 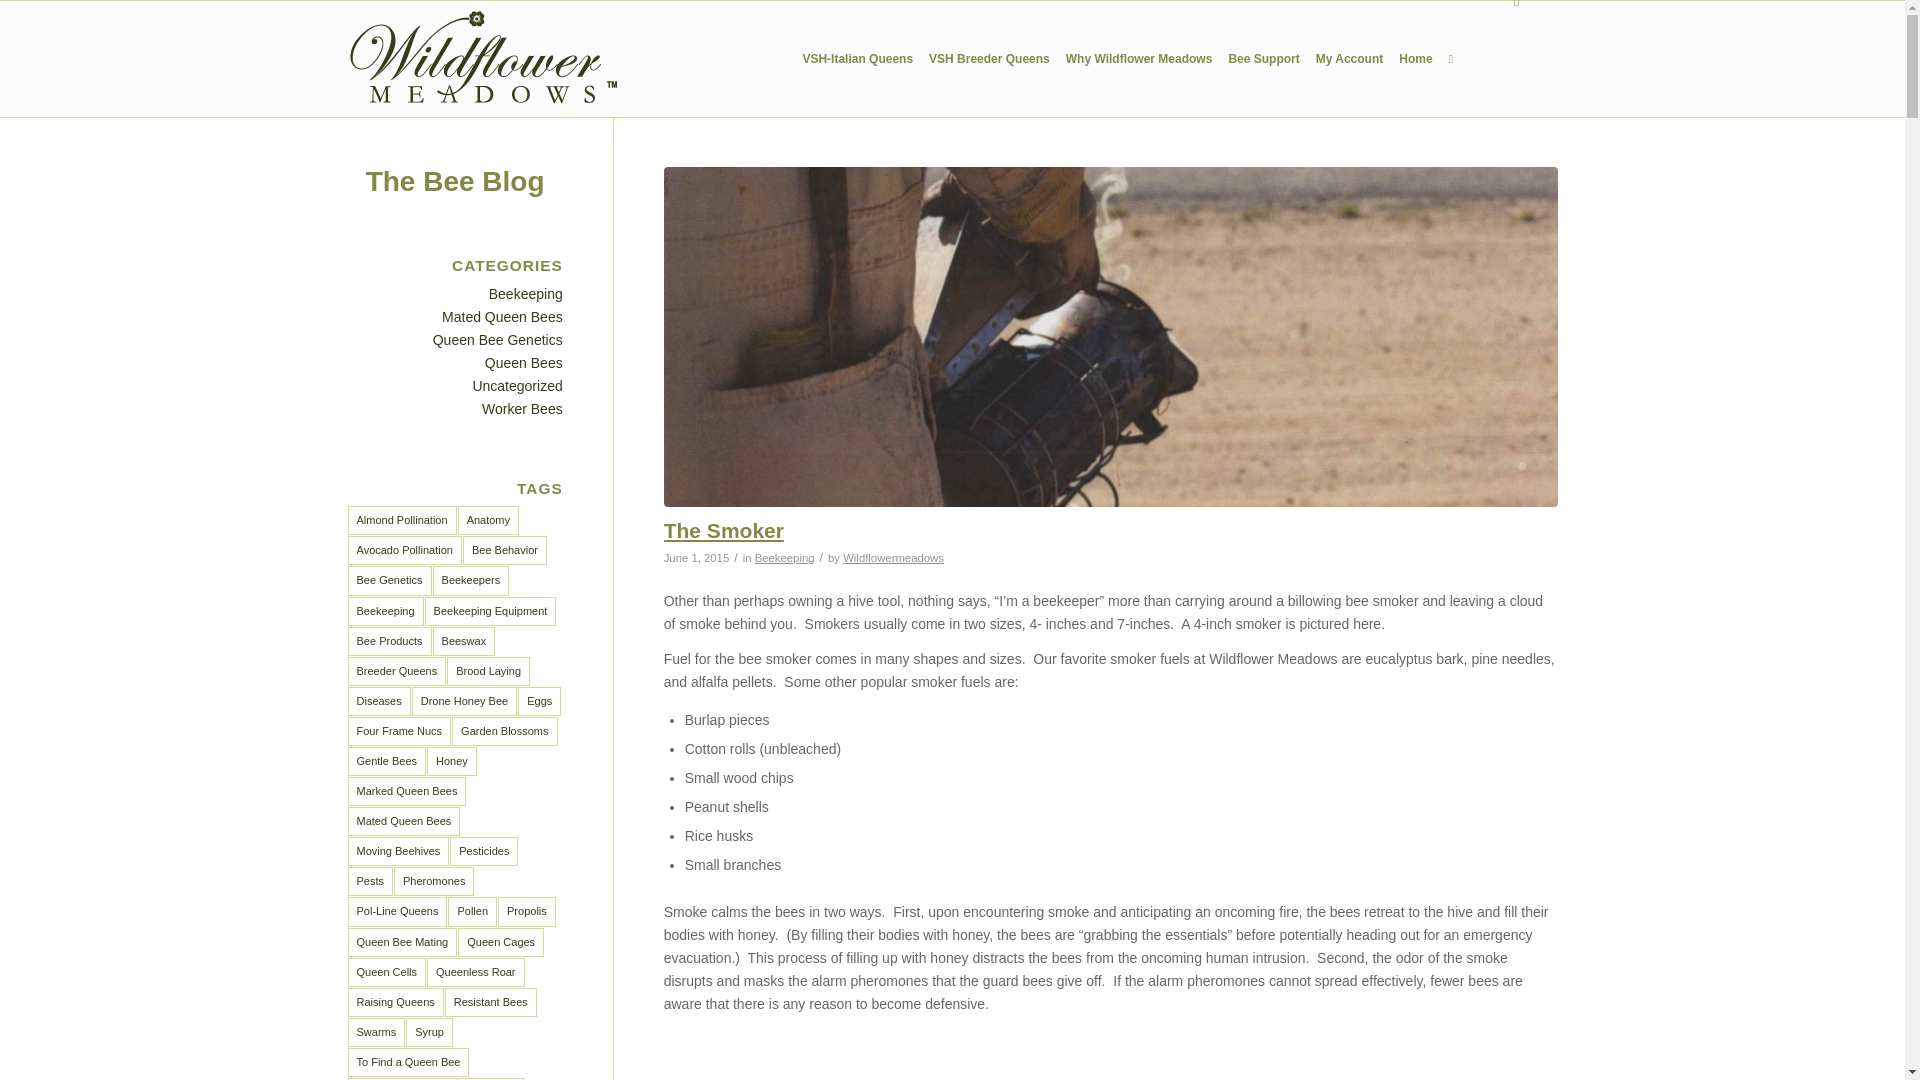 What do you see at coordinates (893, 557) in the screenshot?
I see `Posts by Wildflowermeadows` at bounding box center [893, 557].